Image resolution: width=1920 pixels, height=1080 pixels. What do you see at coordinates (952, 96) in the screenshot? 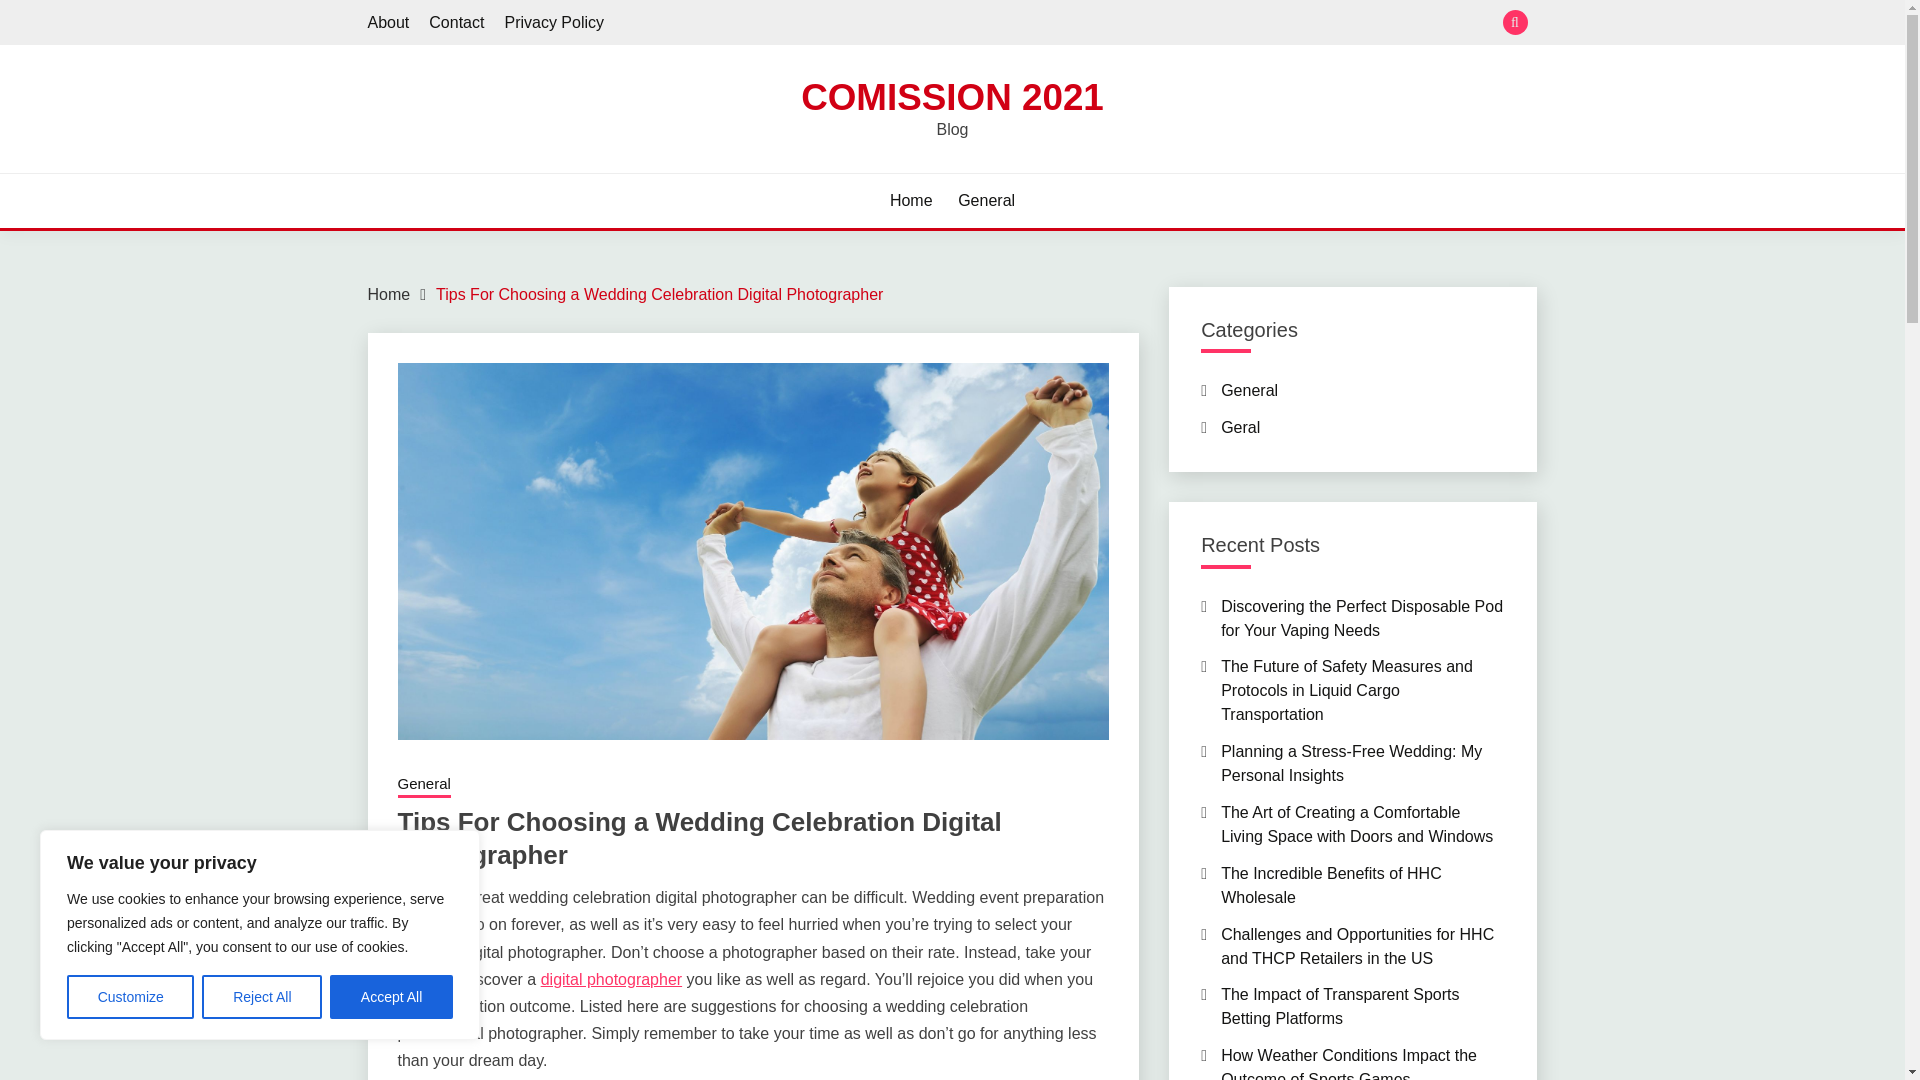
I see `COMISSION 2021` at bounding box center [952, 96].